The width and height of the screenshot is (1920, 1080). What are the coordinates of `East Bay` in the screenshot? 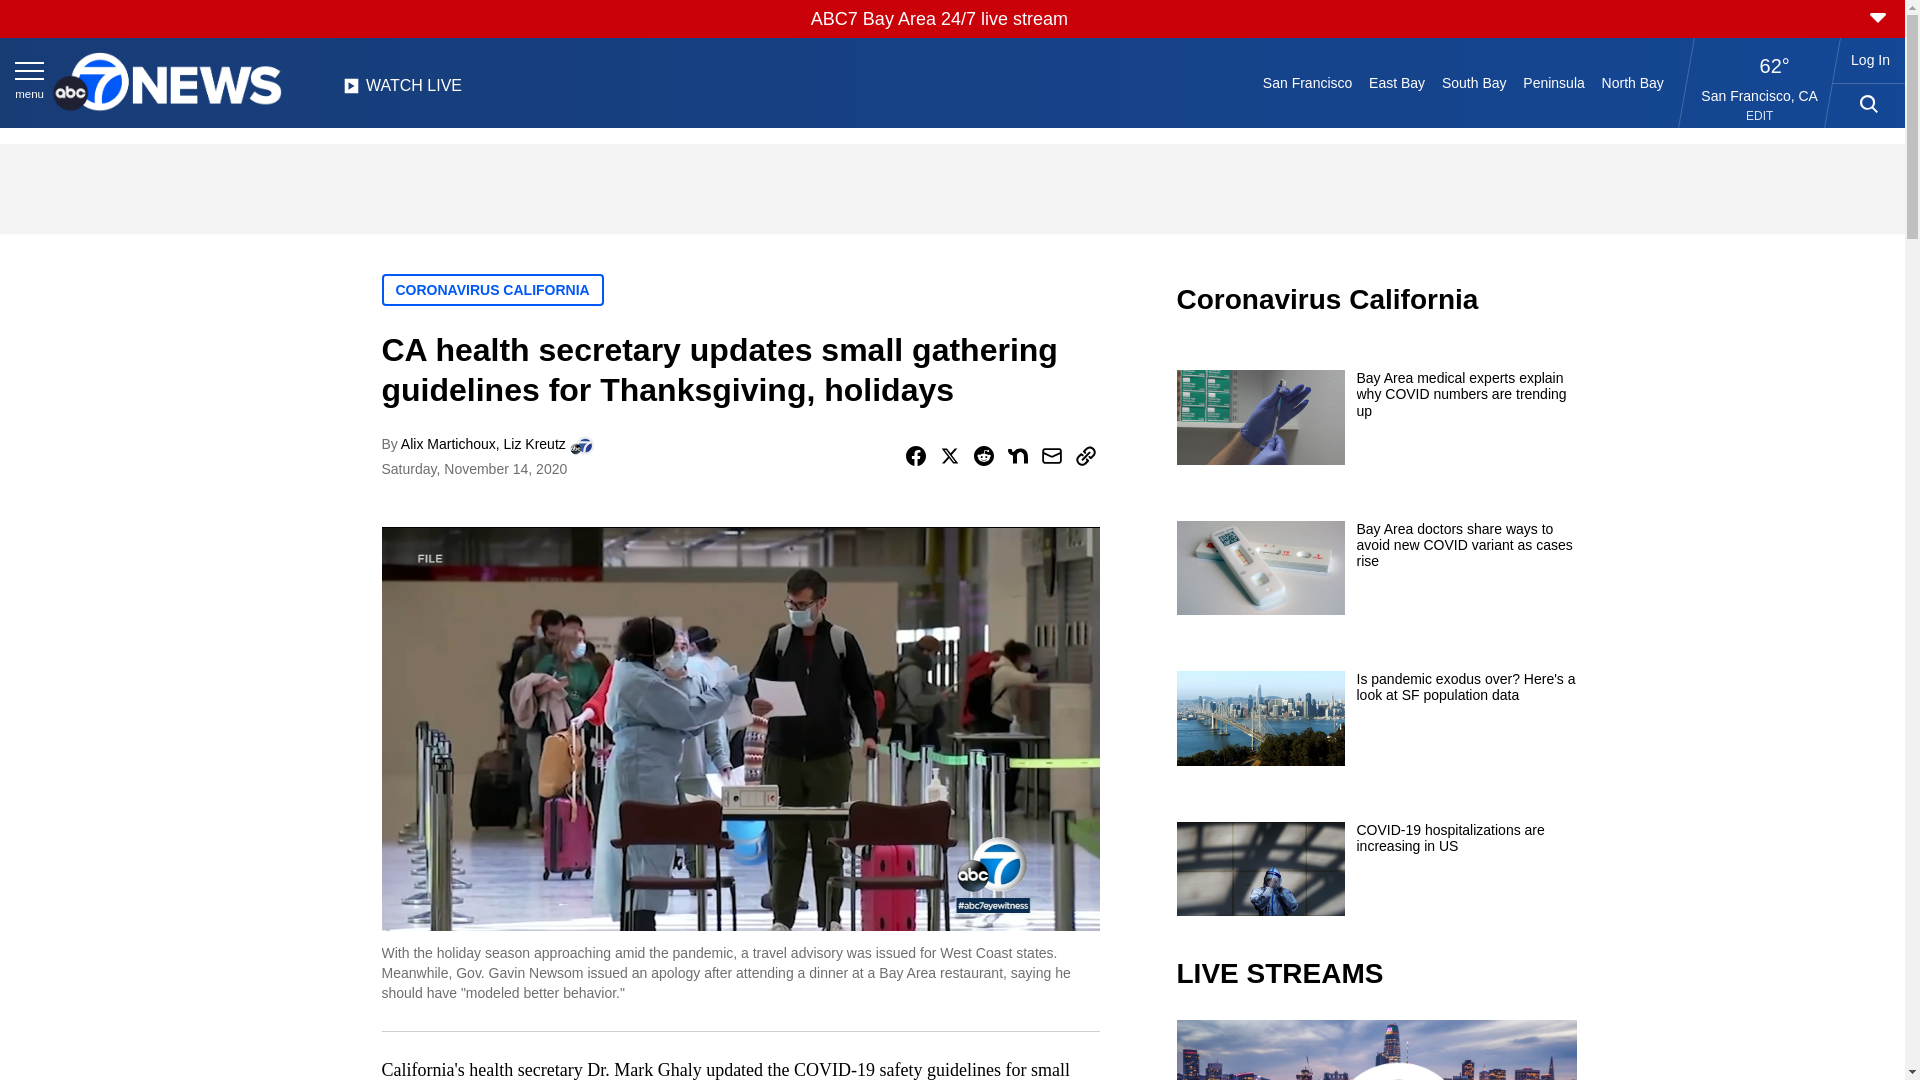 It's located at (1398, 82).